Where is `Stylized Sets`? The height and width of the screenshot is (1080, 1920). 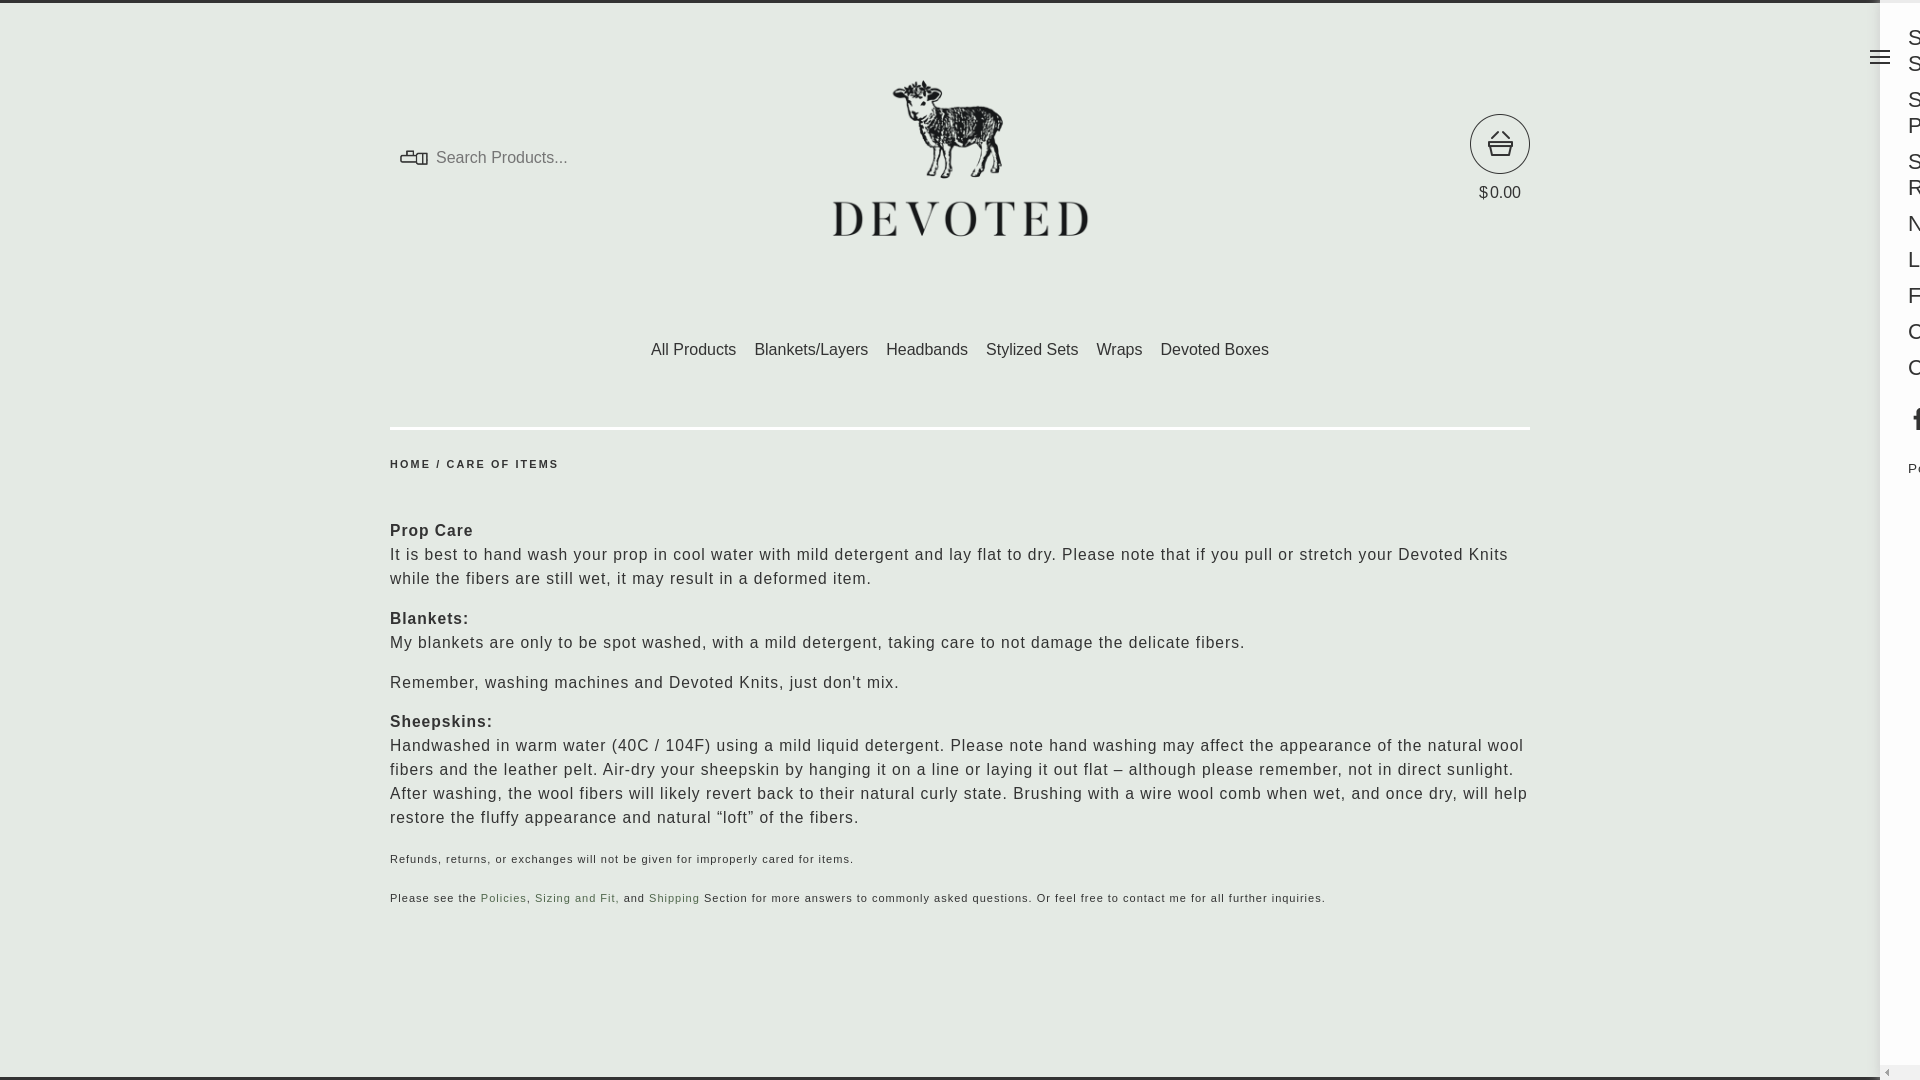 Stylized Sets is located at coordinates (1032, 350).